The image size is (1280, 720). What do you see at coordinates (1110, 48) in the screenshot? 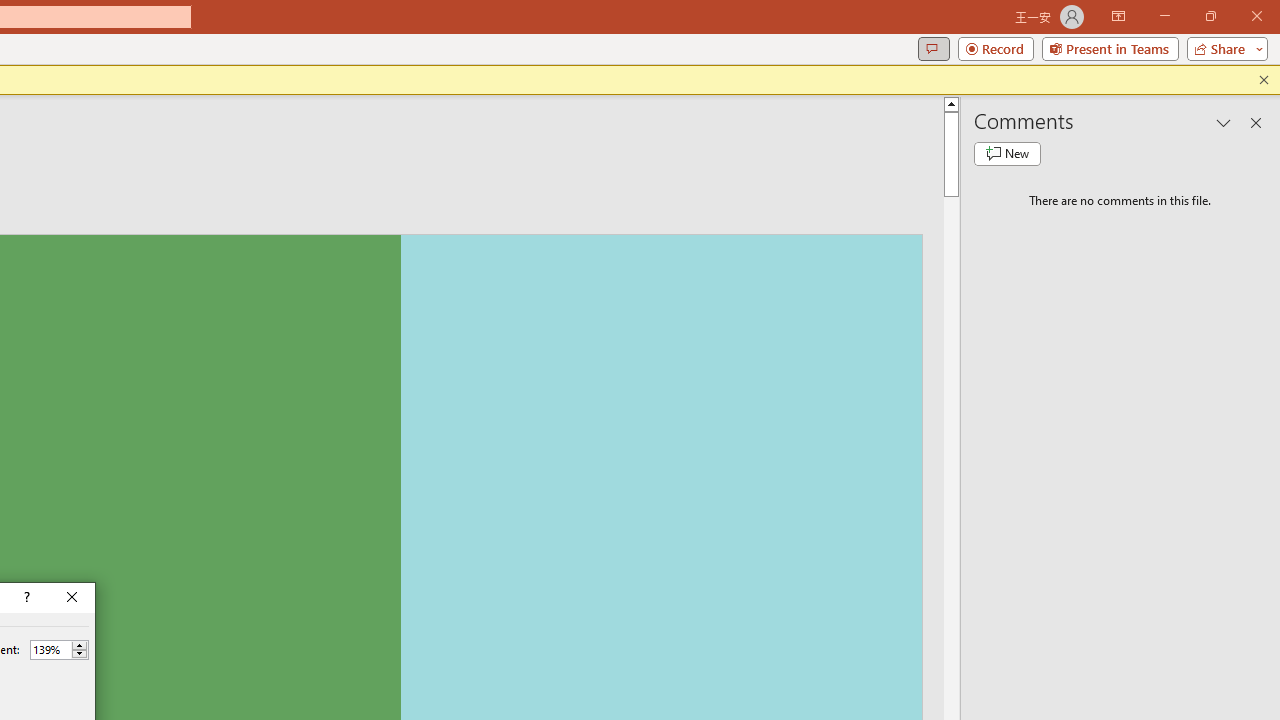
I see `Present in Teams` at bounding box center [1110, 48].